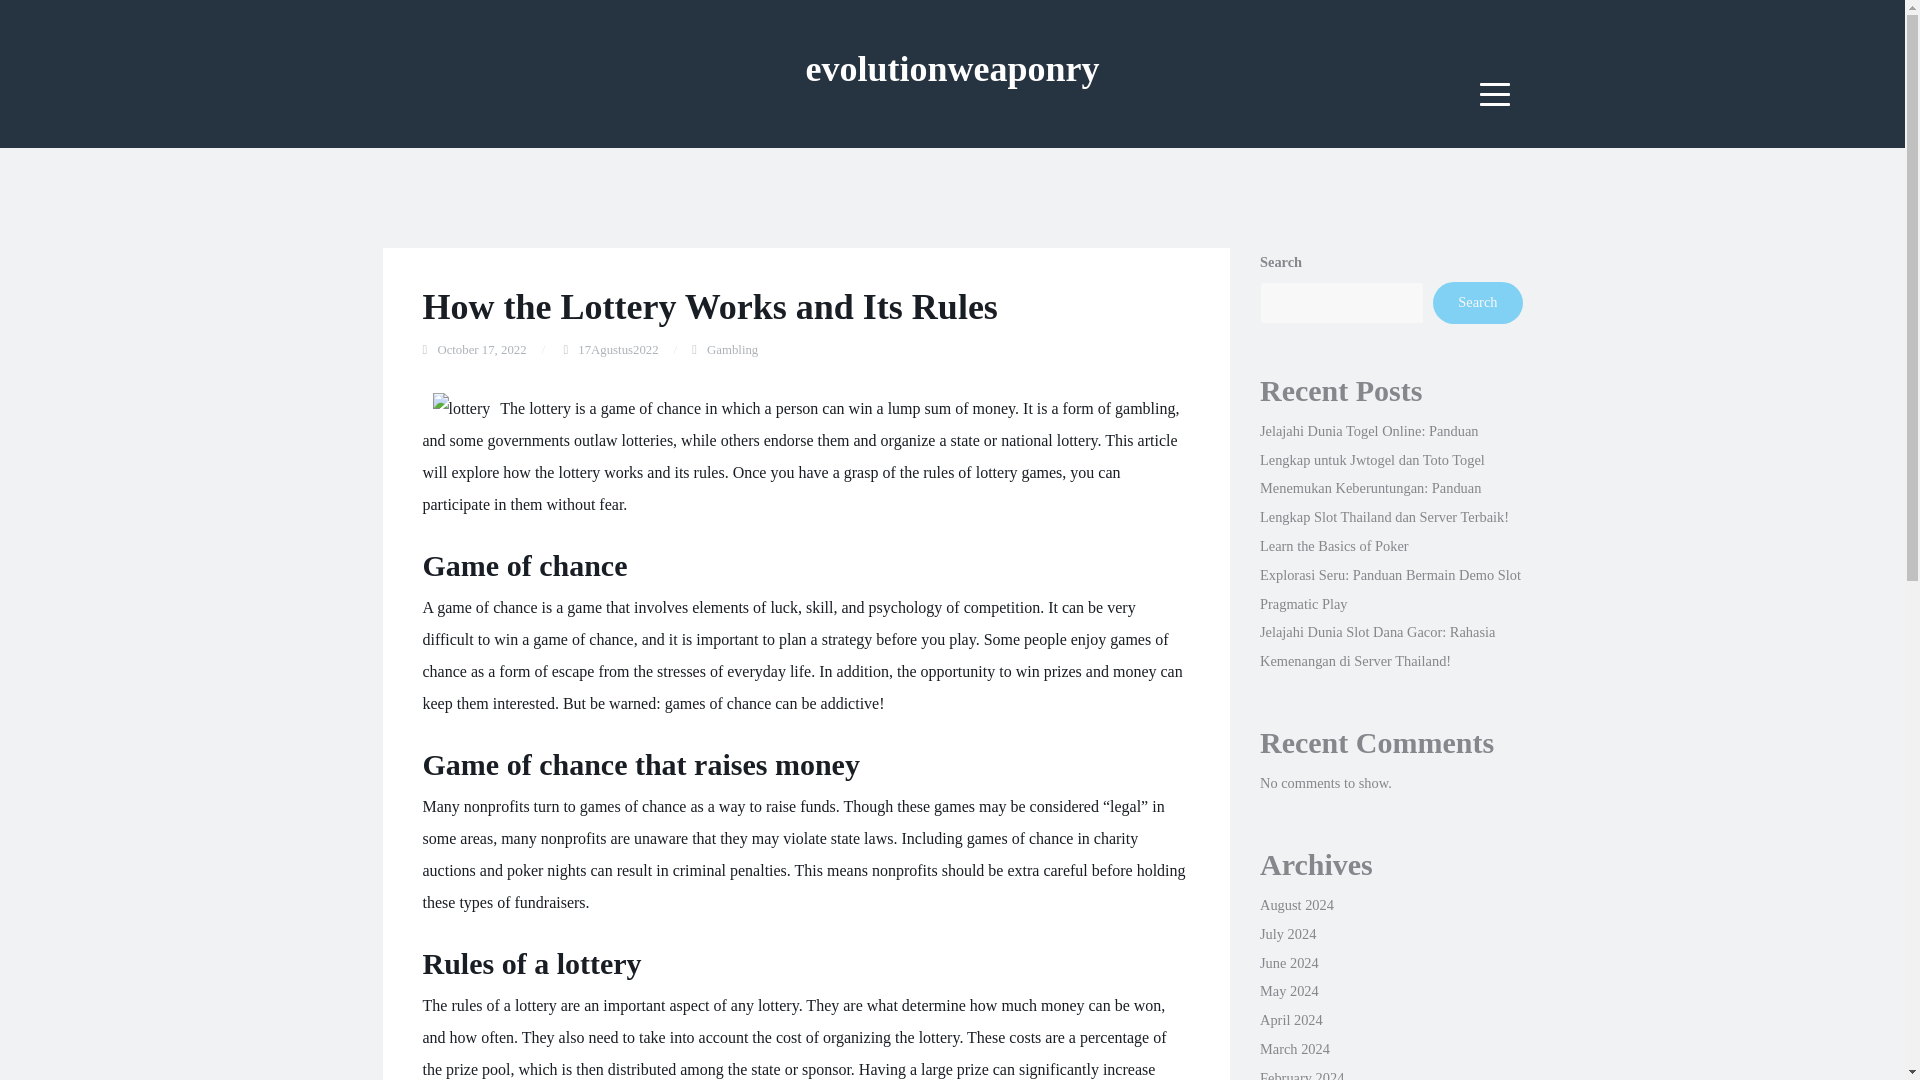 This screenshot has width=1920, height=1080. What do you see at coordinates (1289, 990) in the screenshot?
I see `May 2024` at bounding box center [1289, 990].